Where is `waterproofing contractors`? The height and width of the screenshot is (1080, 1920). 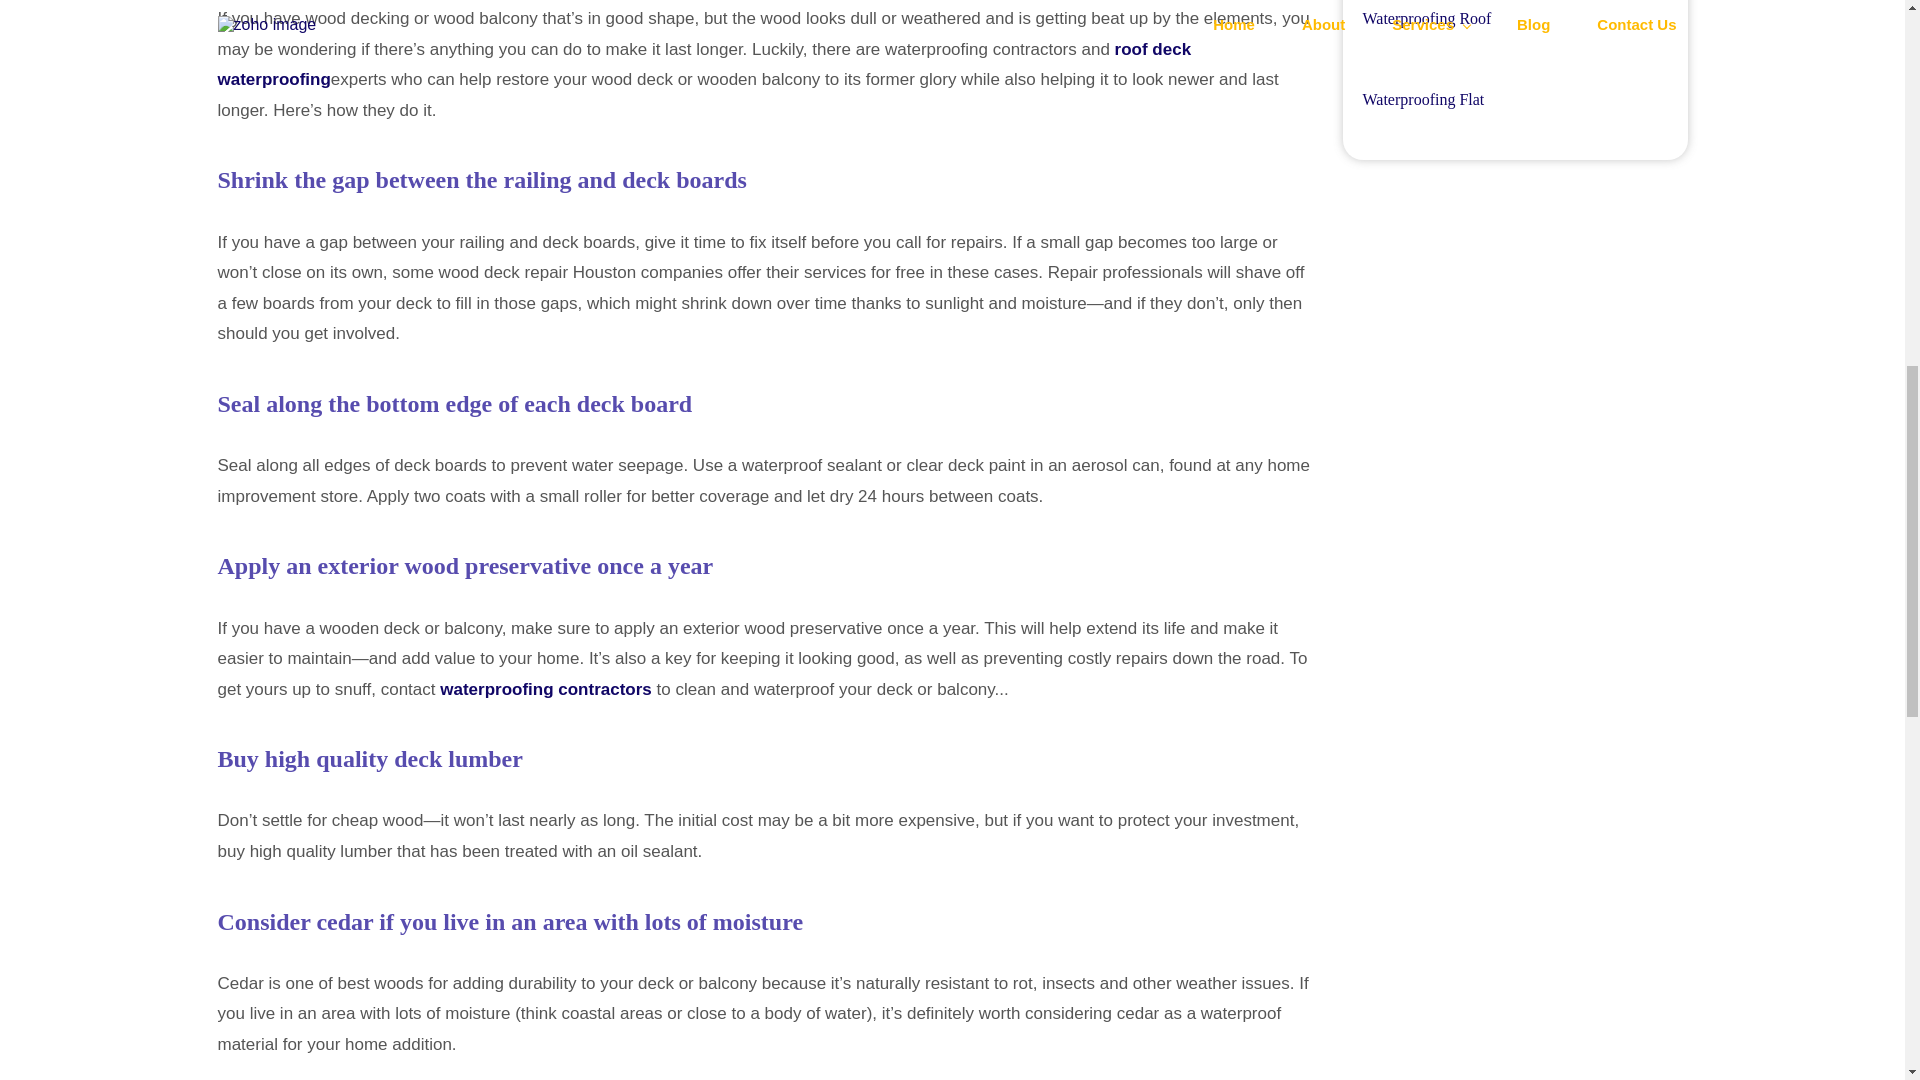 waterproofing contractors is located at coordinates (546, 689).